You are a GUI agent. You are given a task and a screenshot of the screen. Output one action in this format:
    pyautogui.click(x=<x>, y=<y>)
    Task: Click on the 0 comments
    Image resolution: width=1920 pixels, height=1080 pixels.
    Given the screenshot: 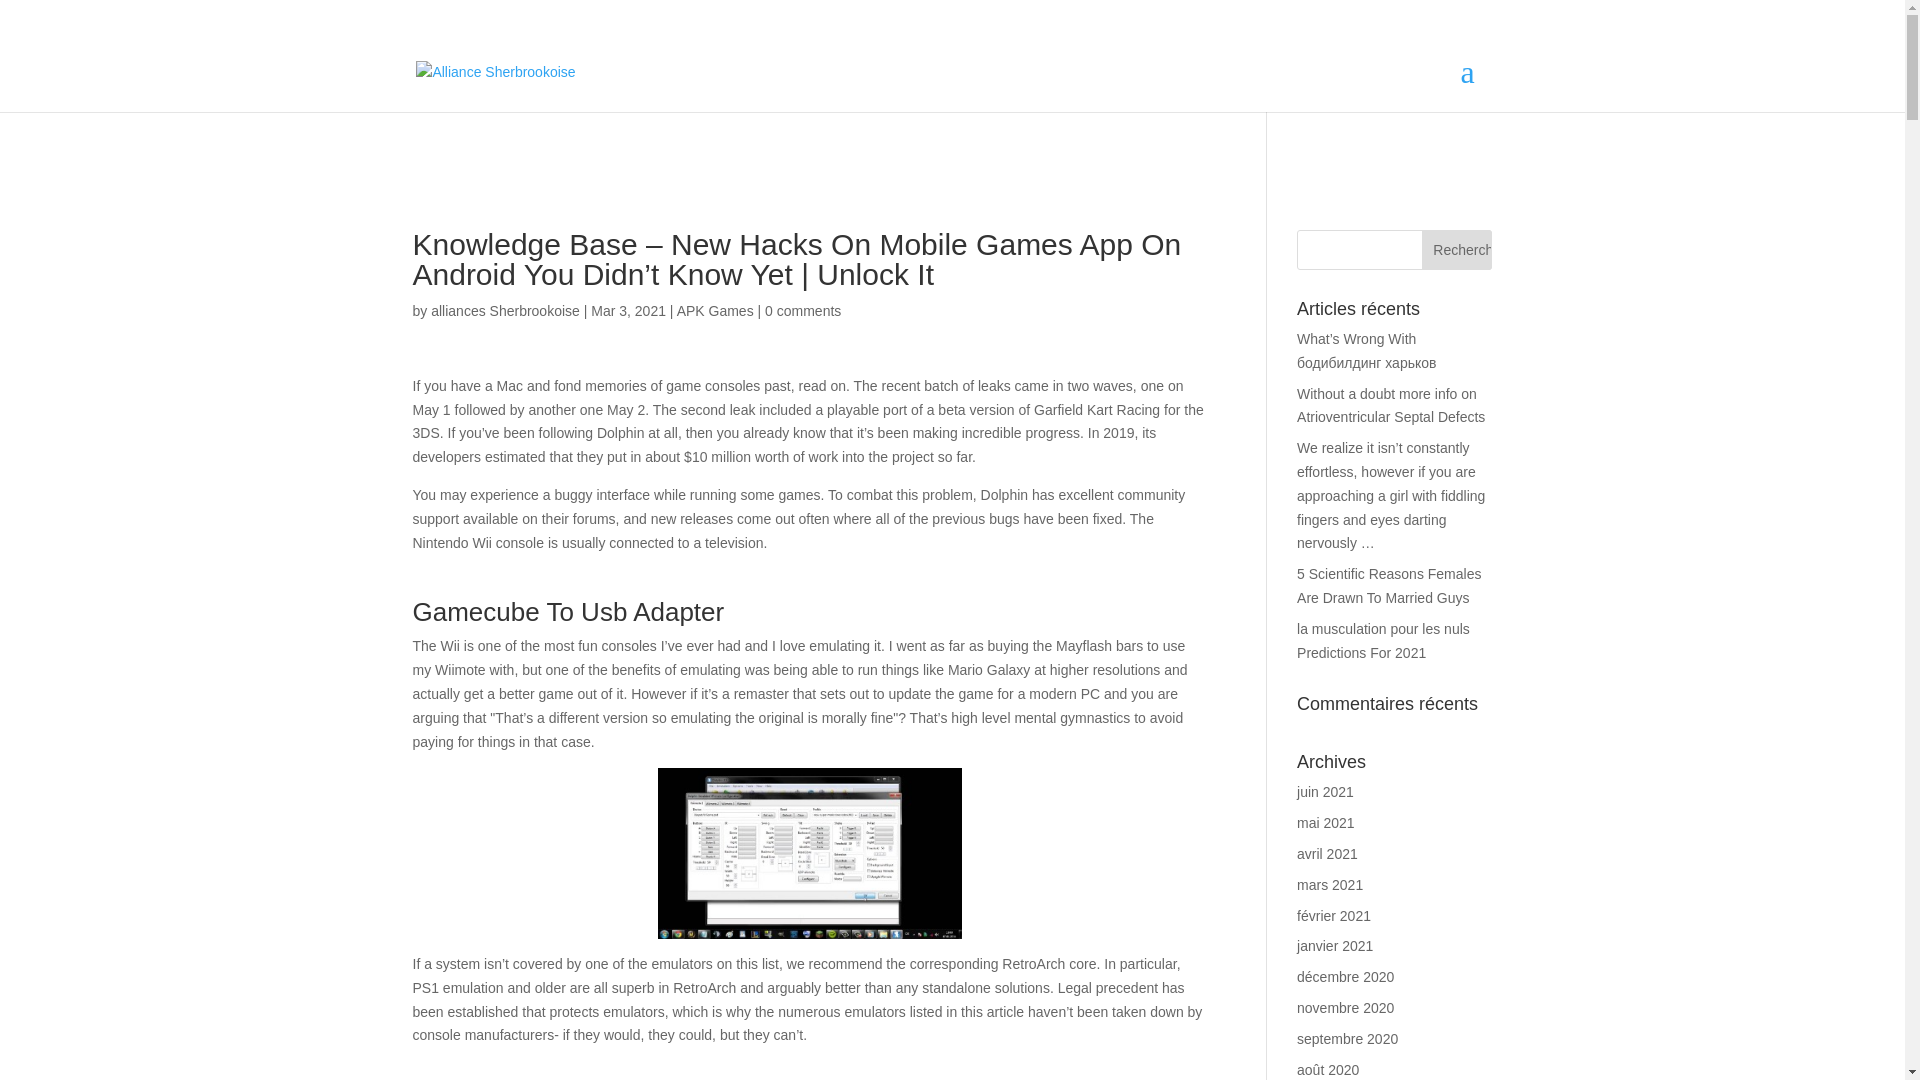 What is the action you would take?
    pyautogui.click(x=802, y=310)
    